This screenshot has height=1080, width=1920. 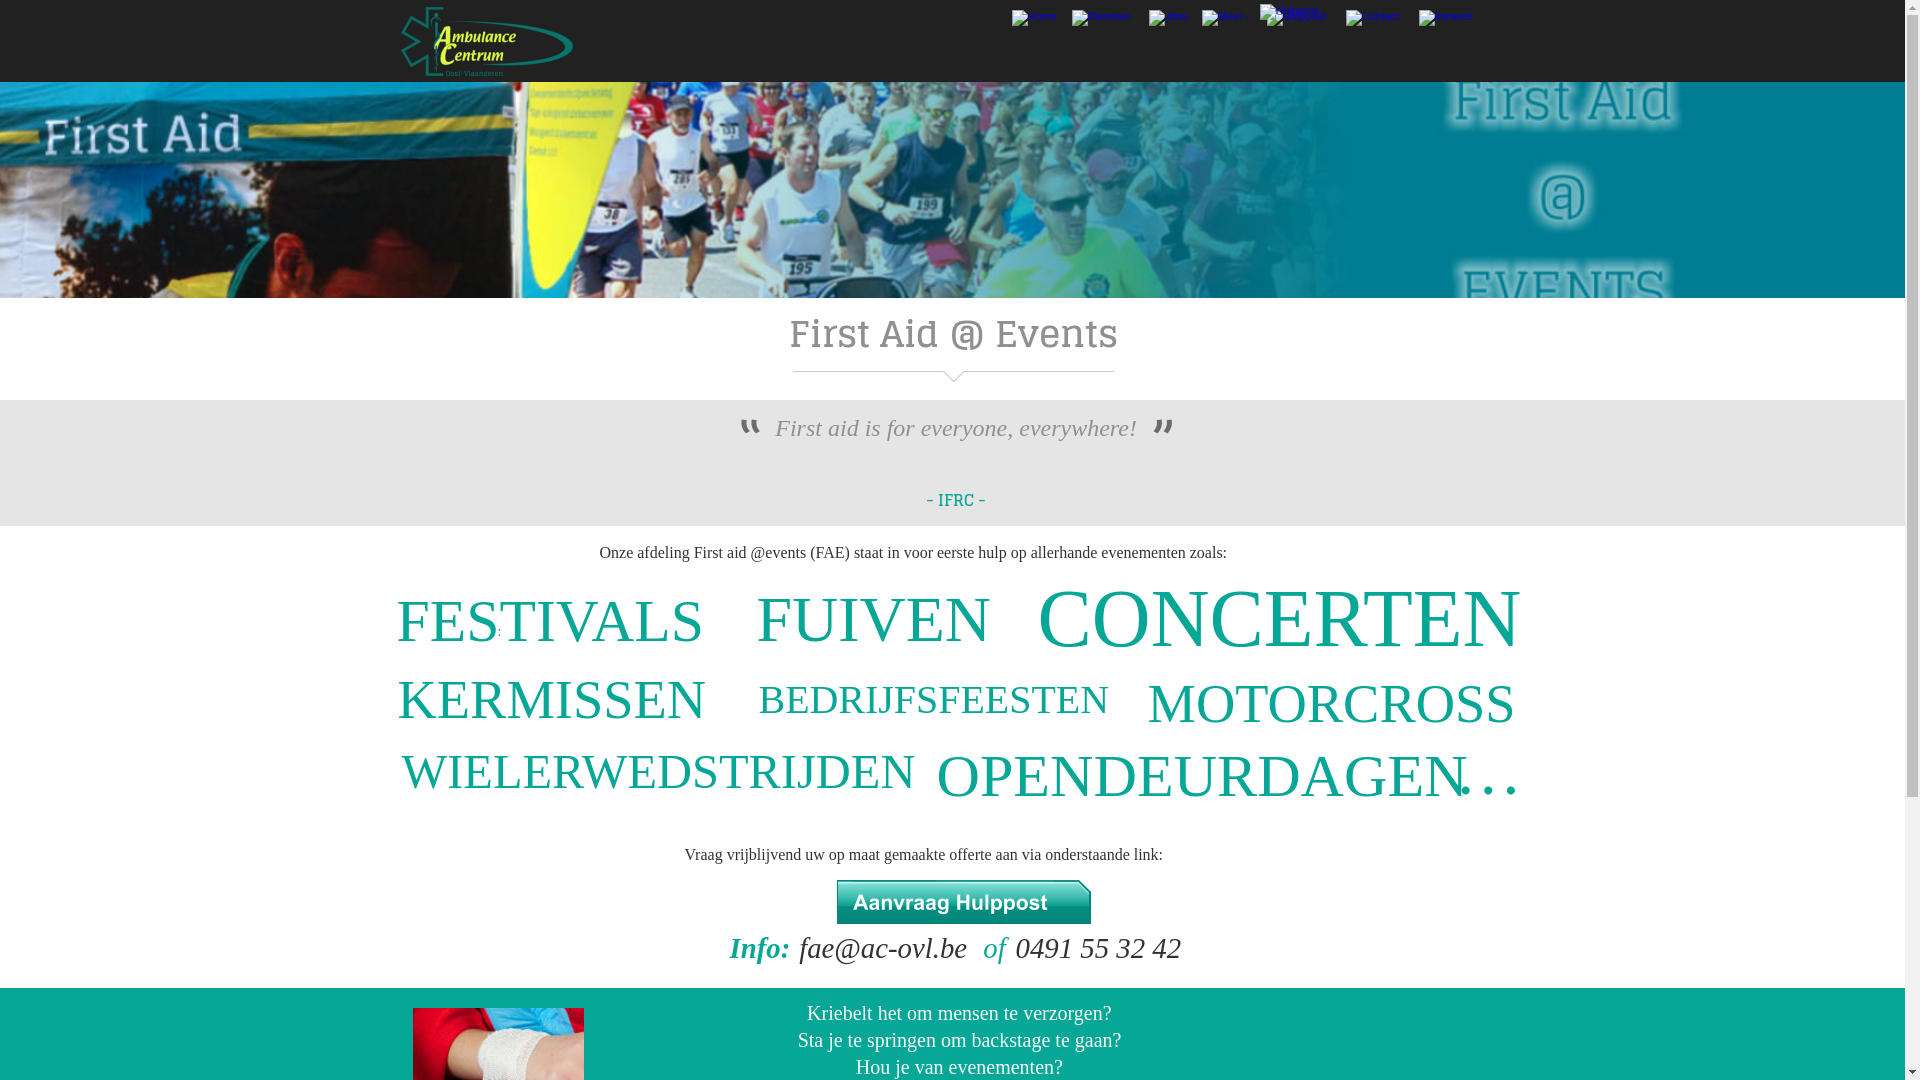 I want to click on  fae@ac-ovl.be, so click(x=884, y=948).